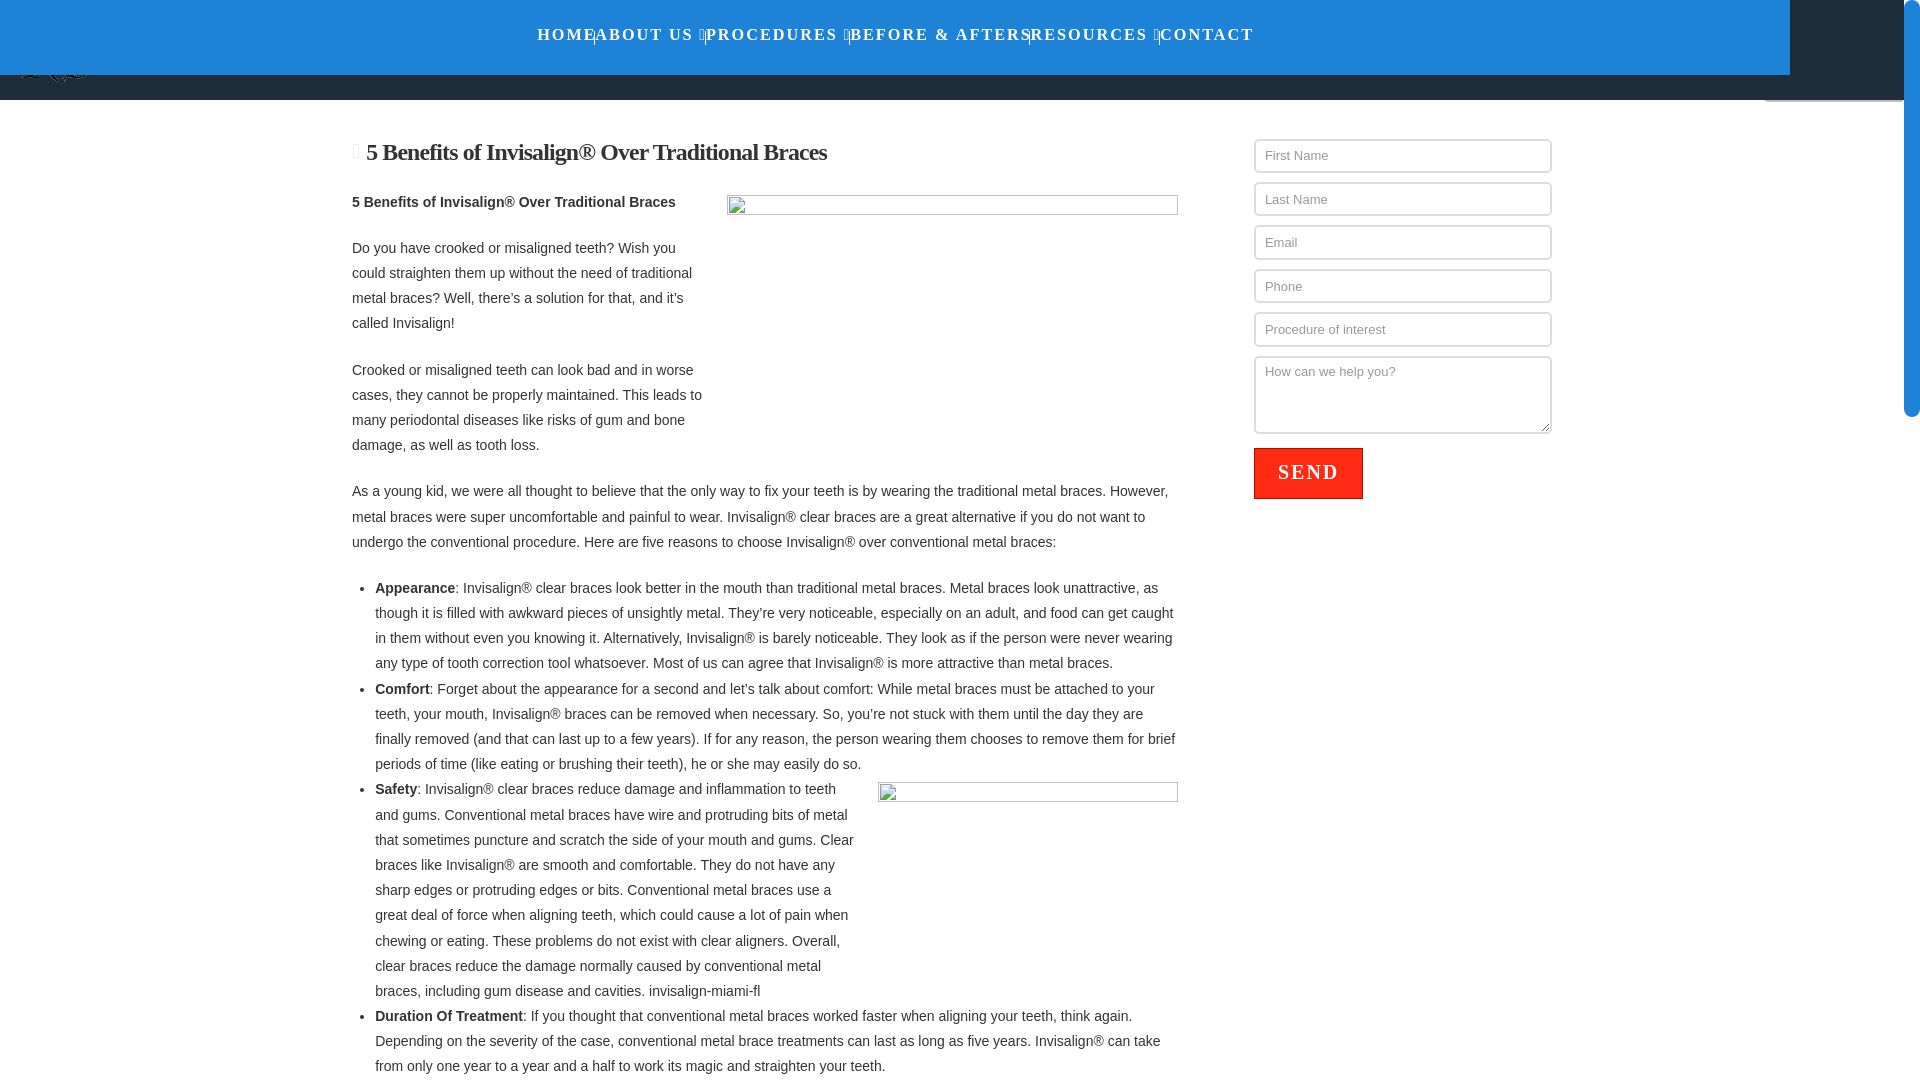 The width and height of the screenshot is (1920, 1080). I want to click on PROCEDURES, so click(778, 37).